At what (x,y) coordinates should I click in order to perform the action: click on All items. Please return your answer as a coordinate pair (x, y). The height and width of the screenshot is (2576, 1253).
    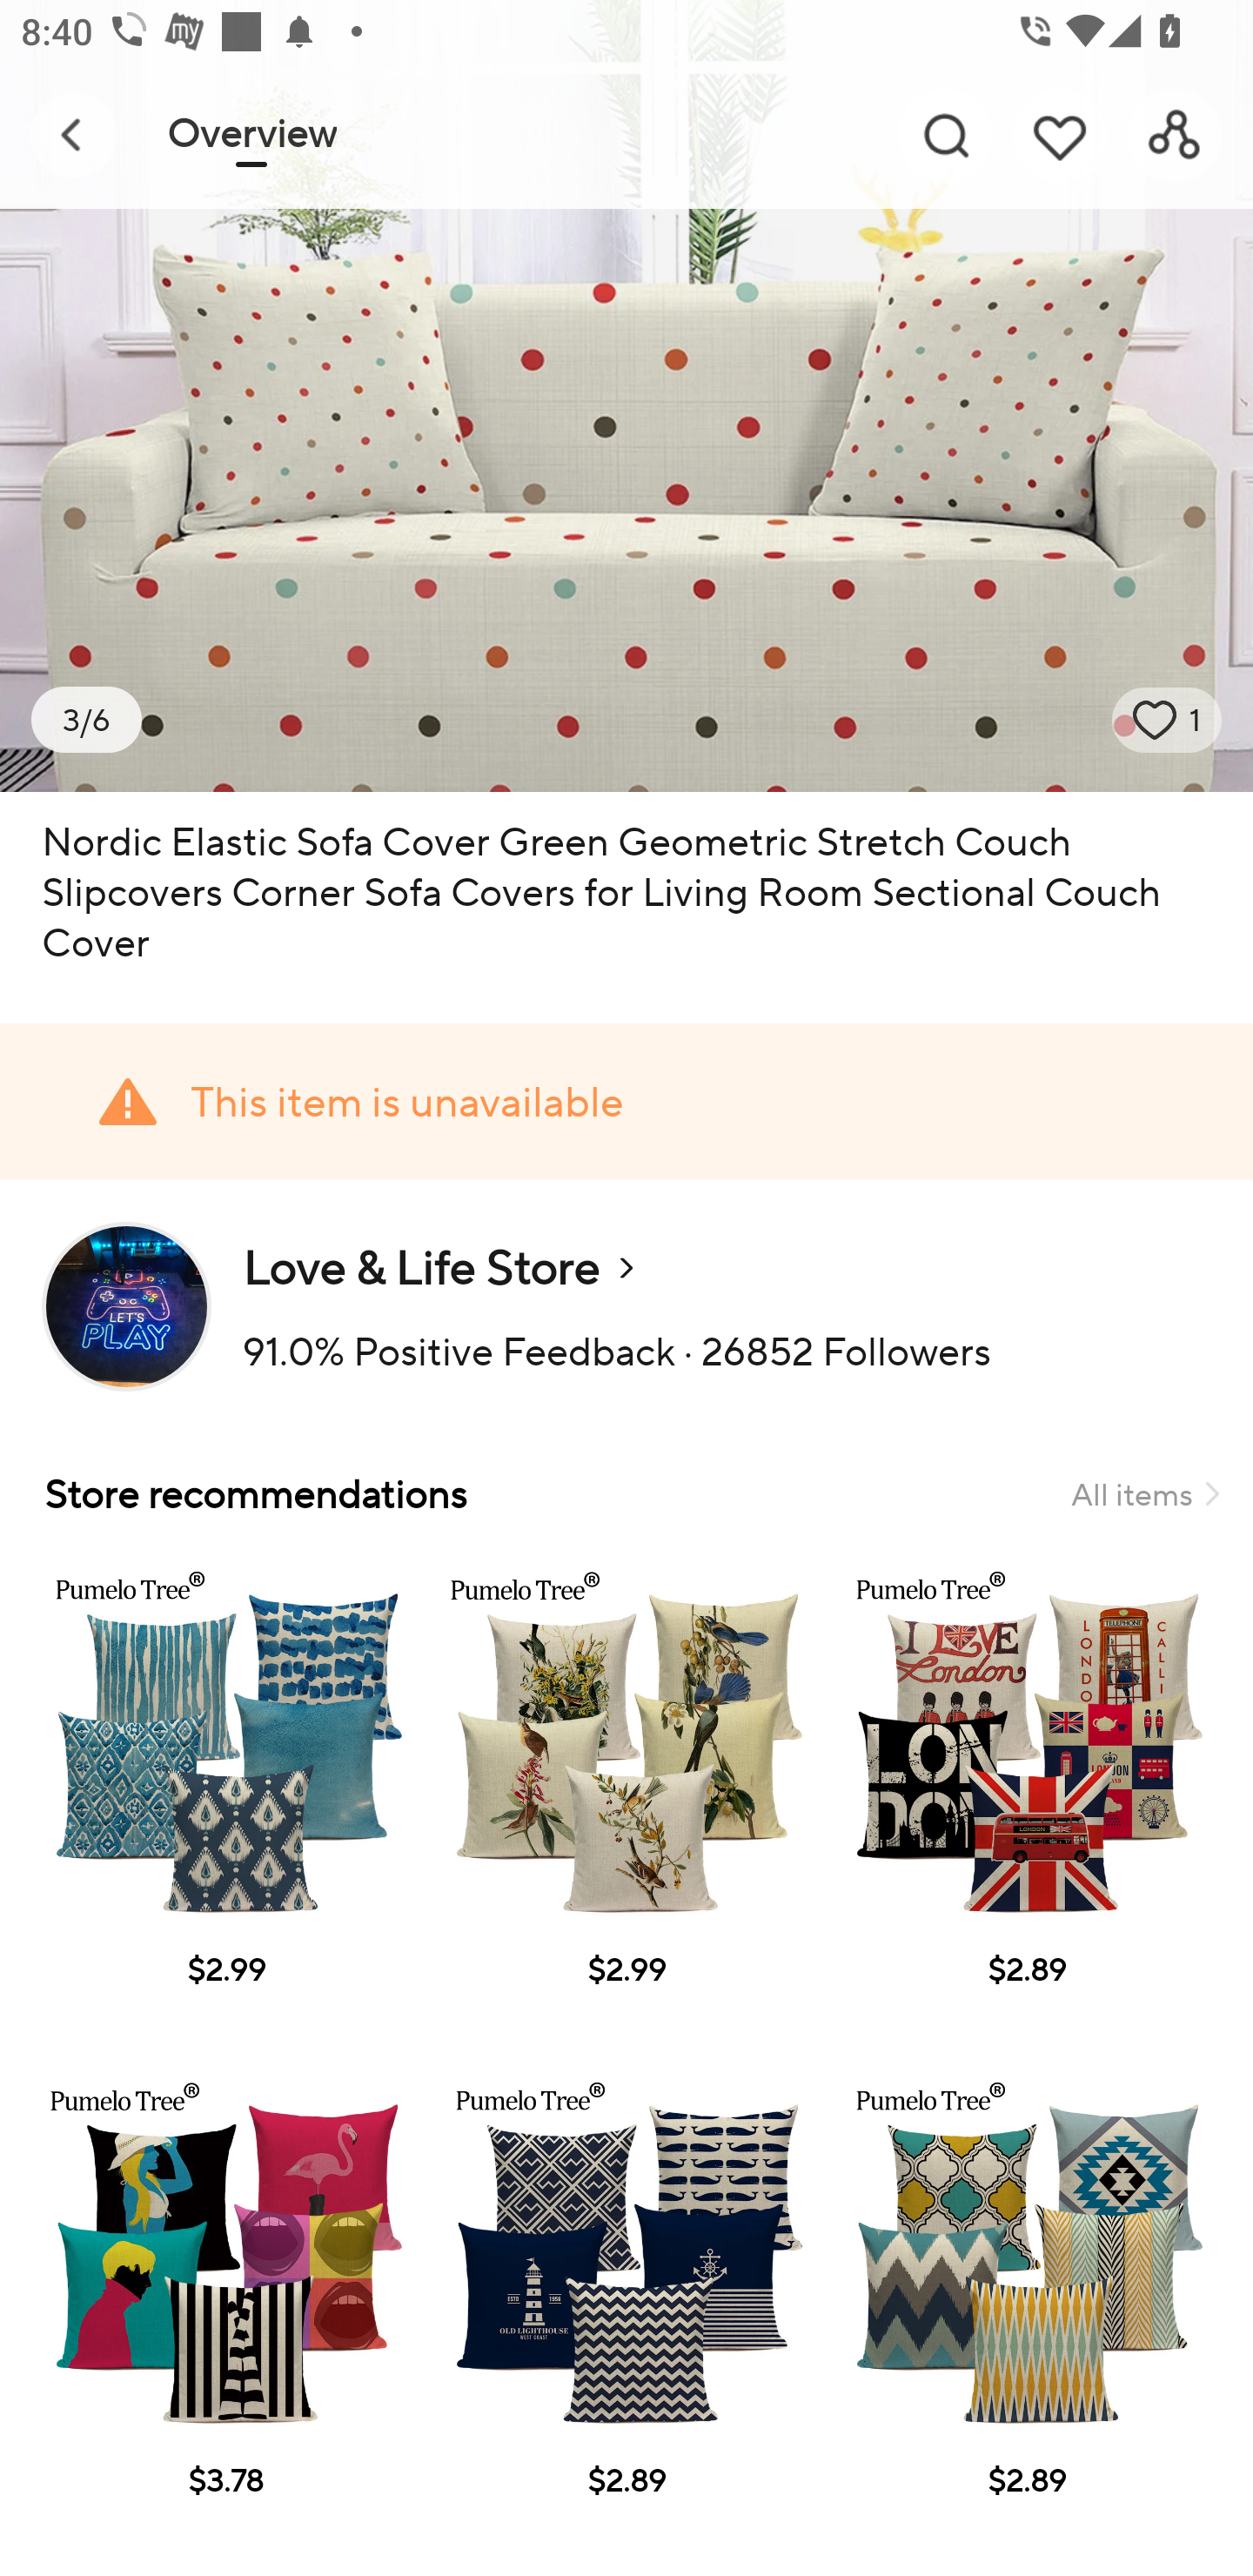
    Looking at the image, I should click on (1145, 1493).